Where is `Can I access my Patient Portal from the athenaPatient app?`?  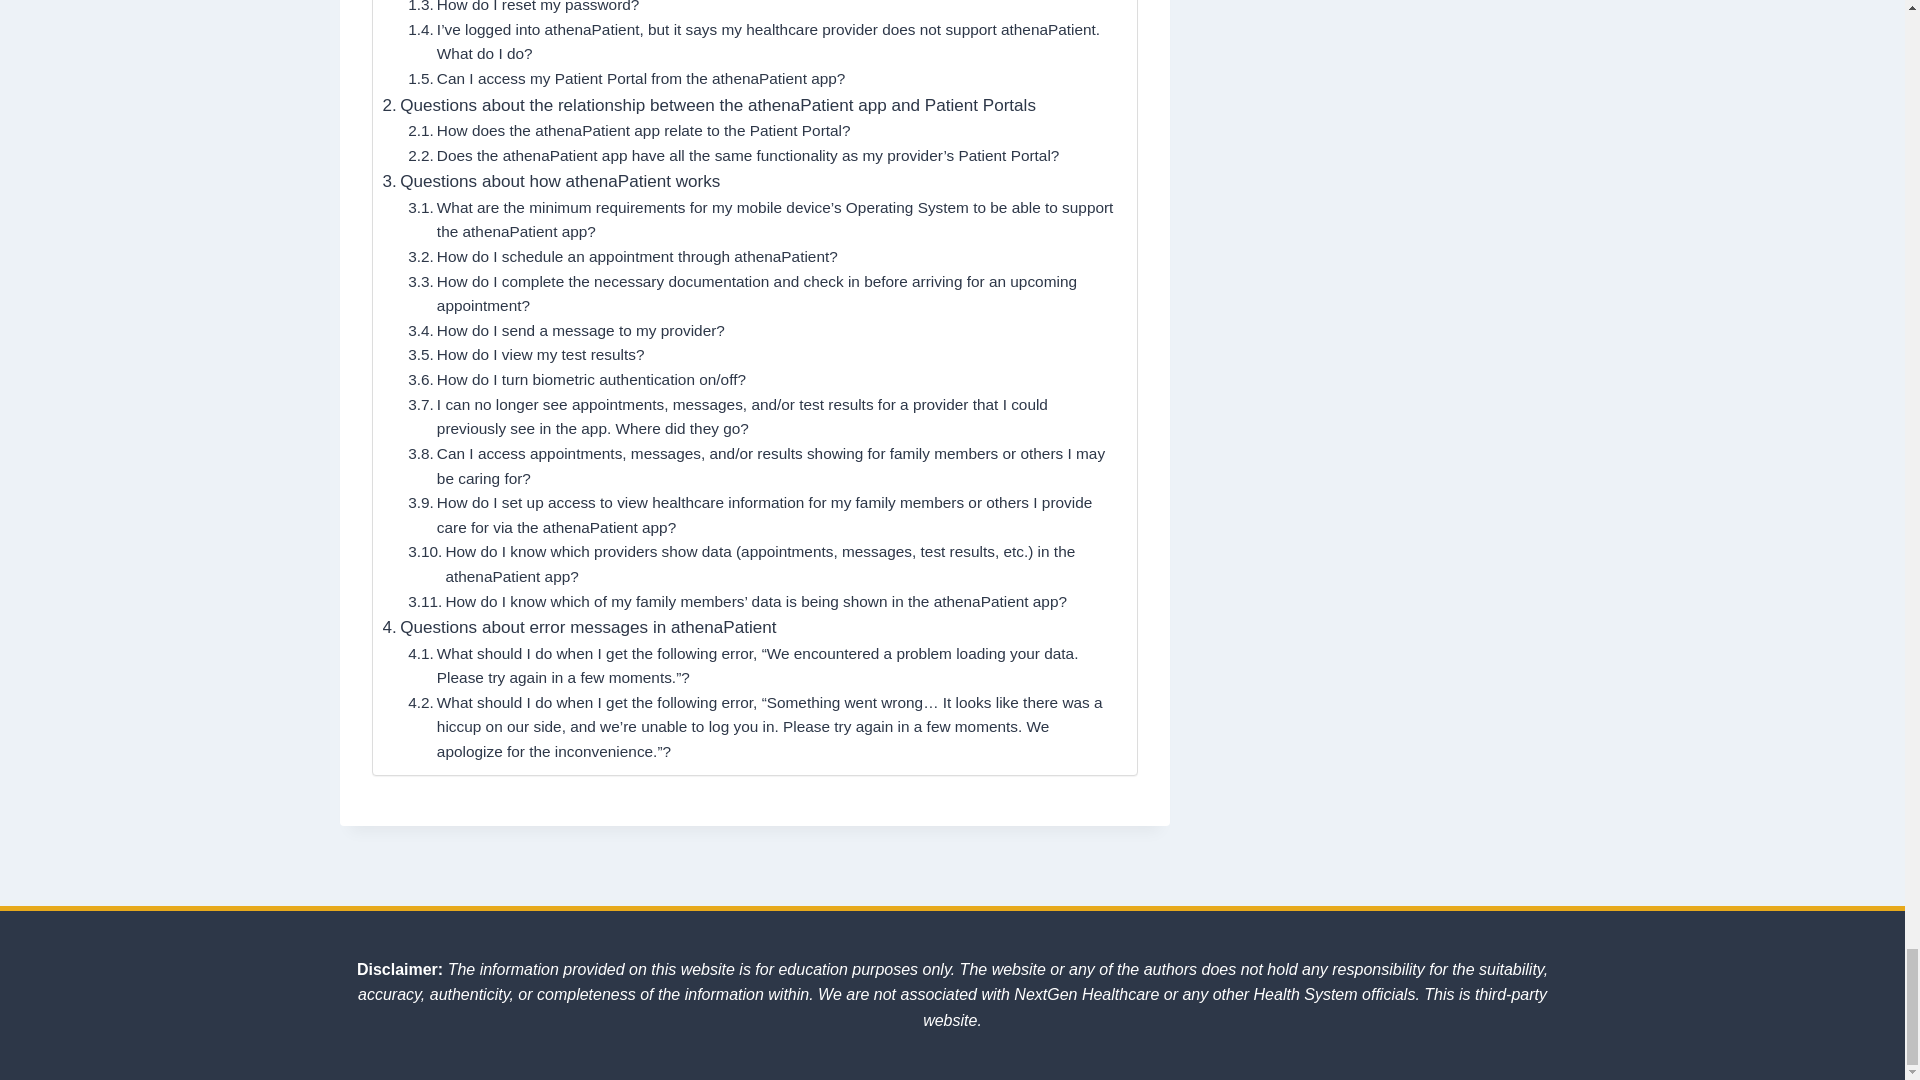
Can I access my Patient Portal from the athenaPatient app? is located at coordinates (626, 78).